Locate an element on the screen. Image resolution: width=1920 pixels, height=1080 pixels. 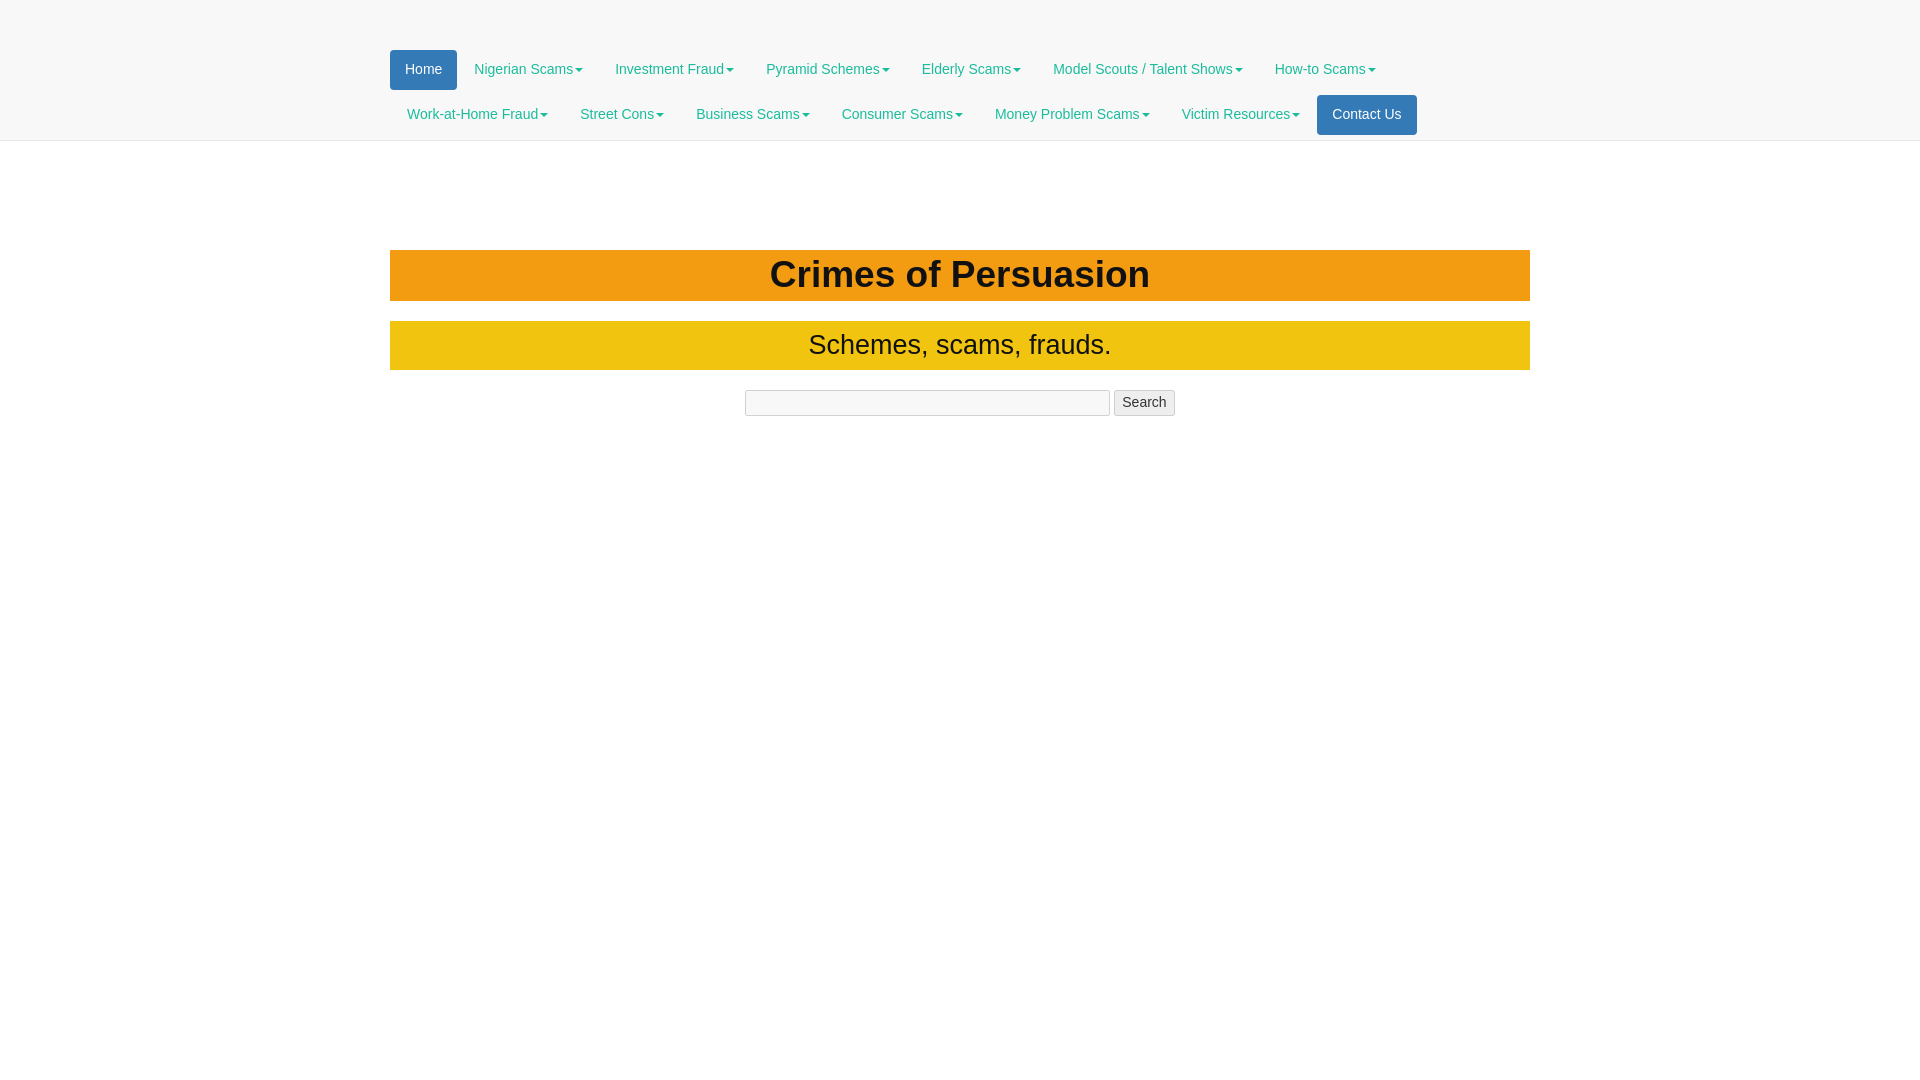
Elderly Scams is located at coordinates (971, 69).